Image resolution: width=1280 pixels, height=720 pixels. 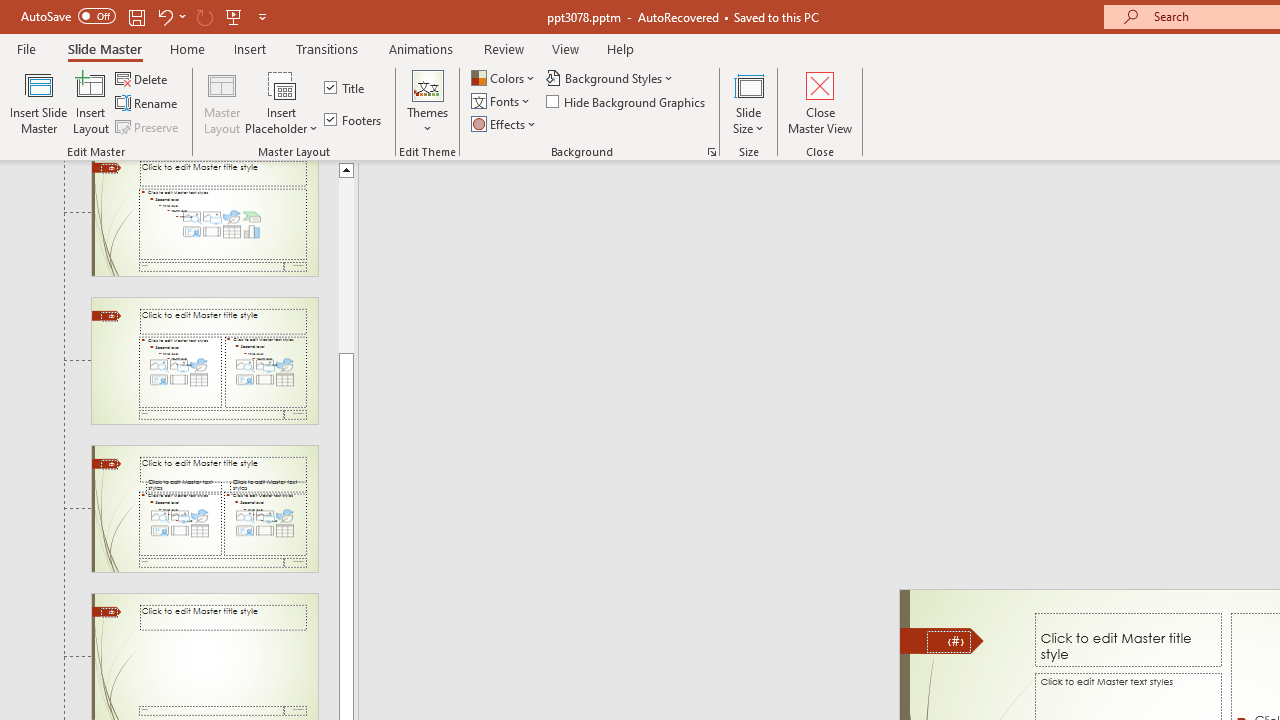 I want to click on Themes, so click(x=427, y=102).